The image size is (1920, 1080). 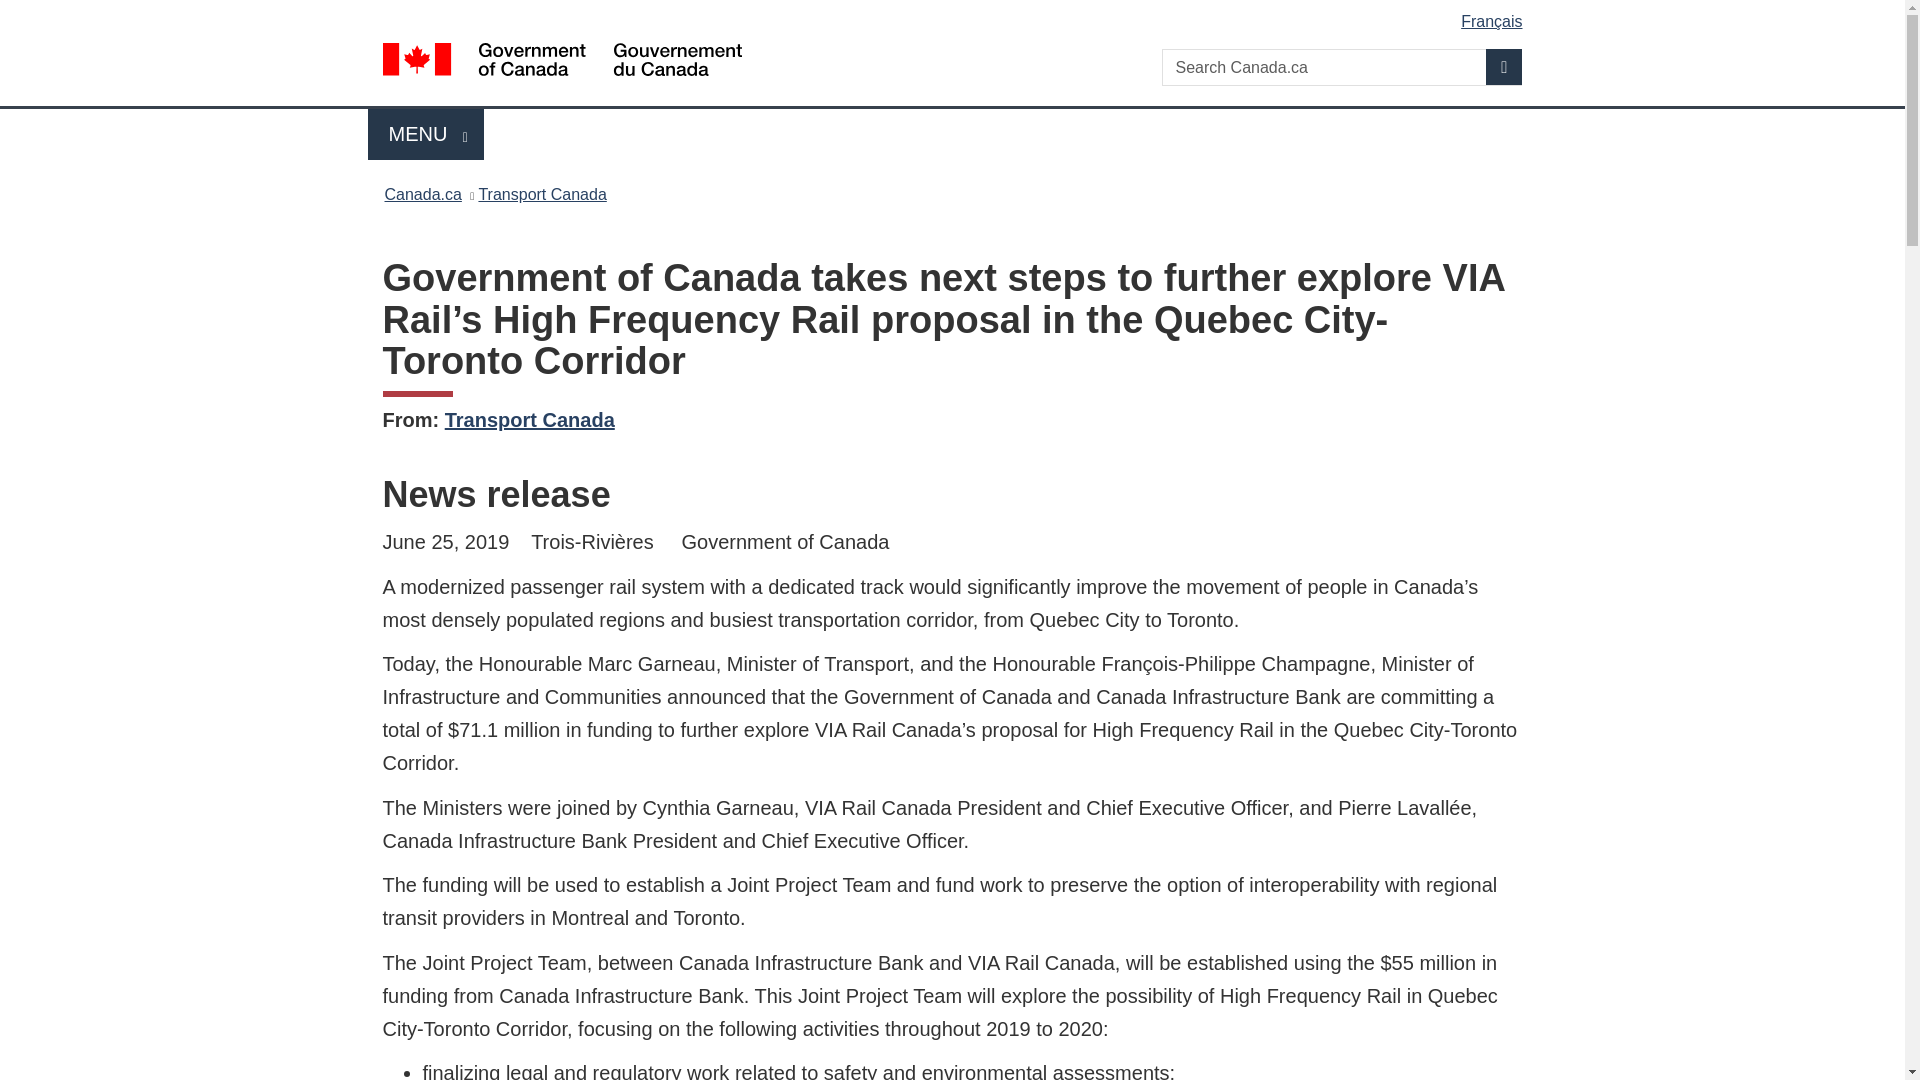 What do you see at coordinates (422, 194) in the screenshot?
I see `Canada.ca` at bounding box center [422, 194].